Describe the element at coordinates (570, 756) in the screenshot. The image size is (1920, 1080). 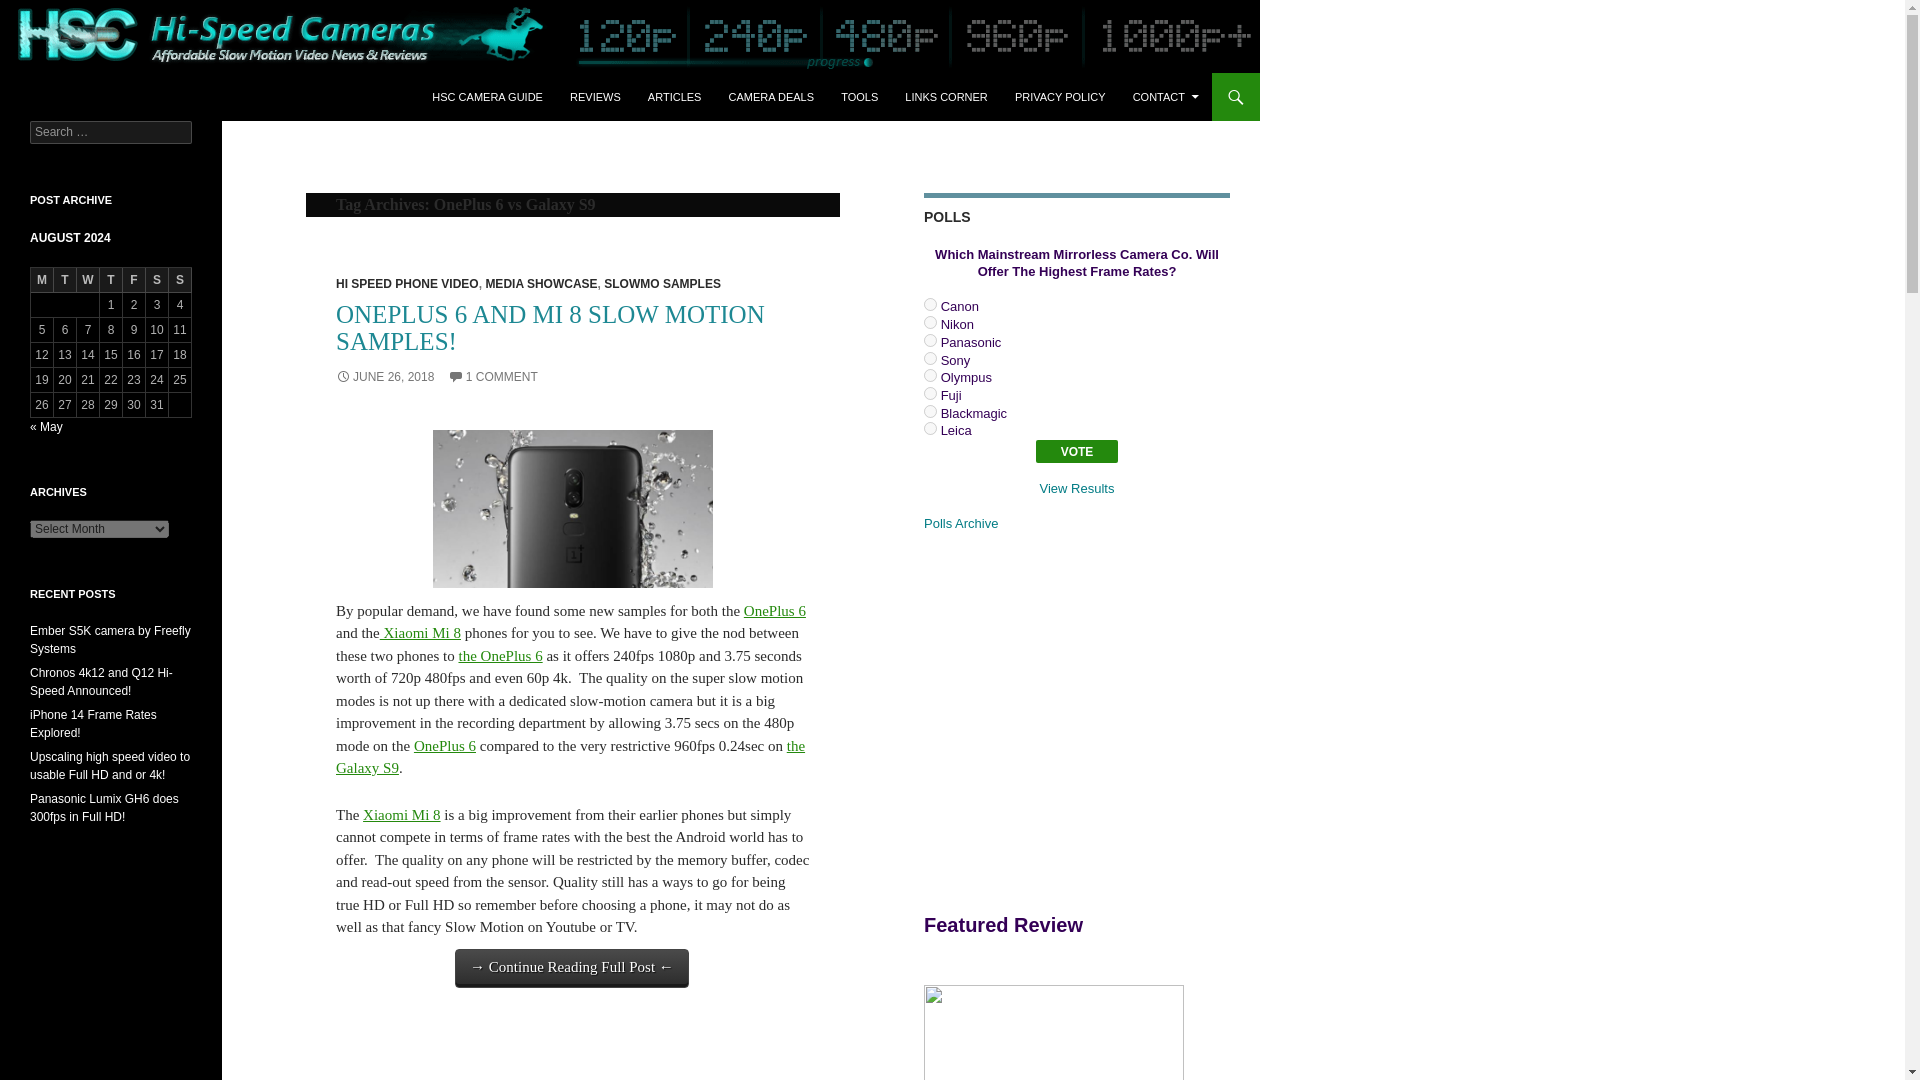
I see `the Galaxy S9` at that location.